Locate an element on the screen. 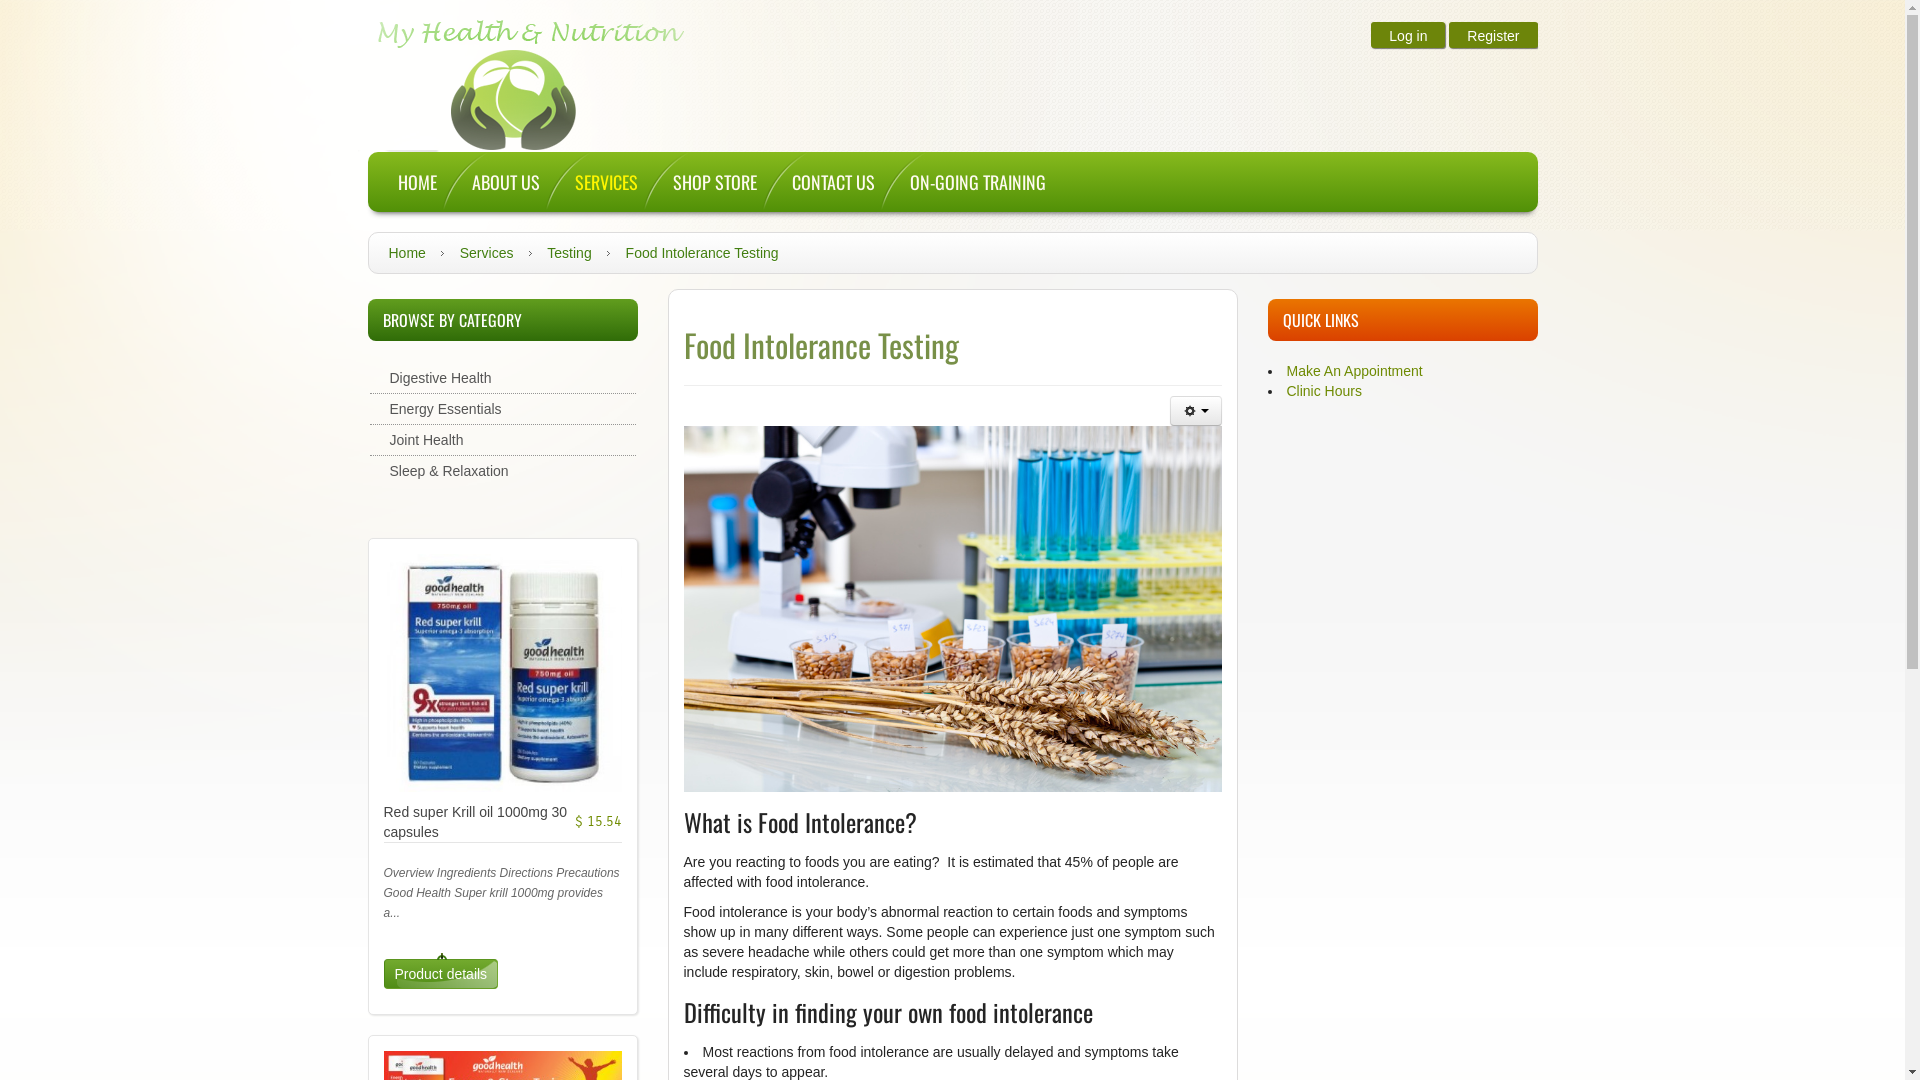 The height and width of the screenshot is (1080, 1920). Home is located at coordinates (406, 253).